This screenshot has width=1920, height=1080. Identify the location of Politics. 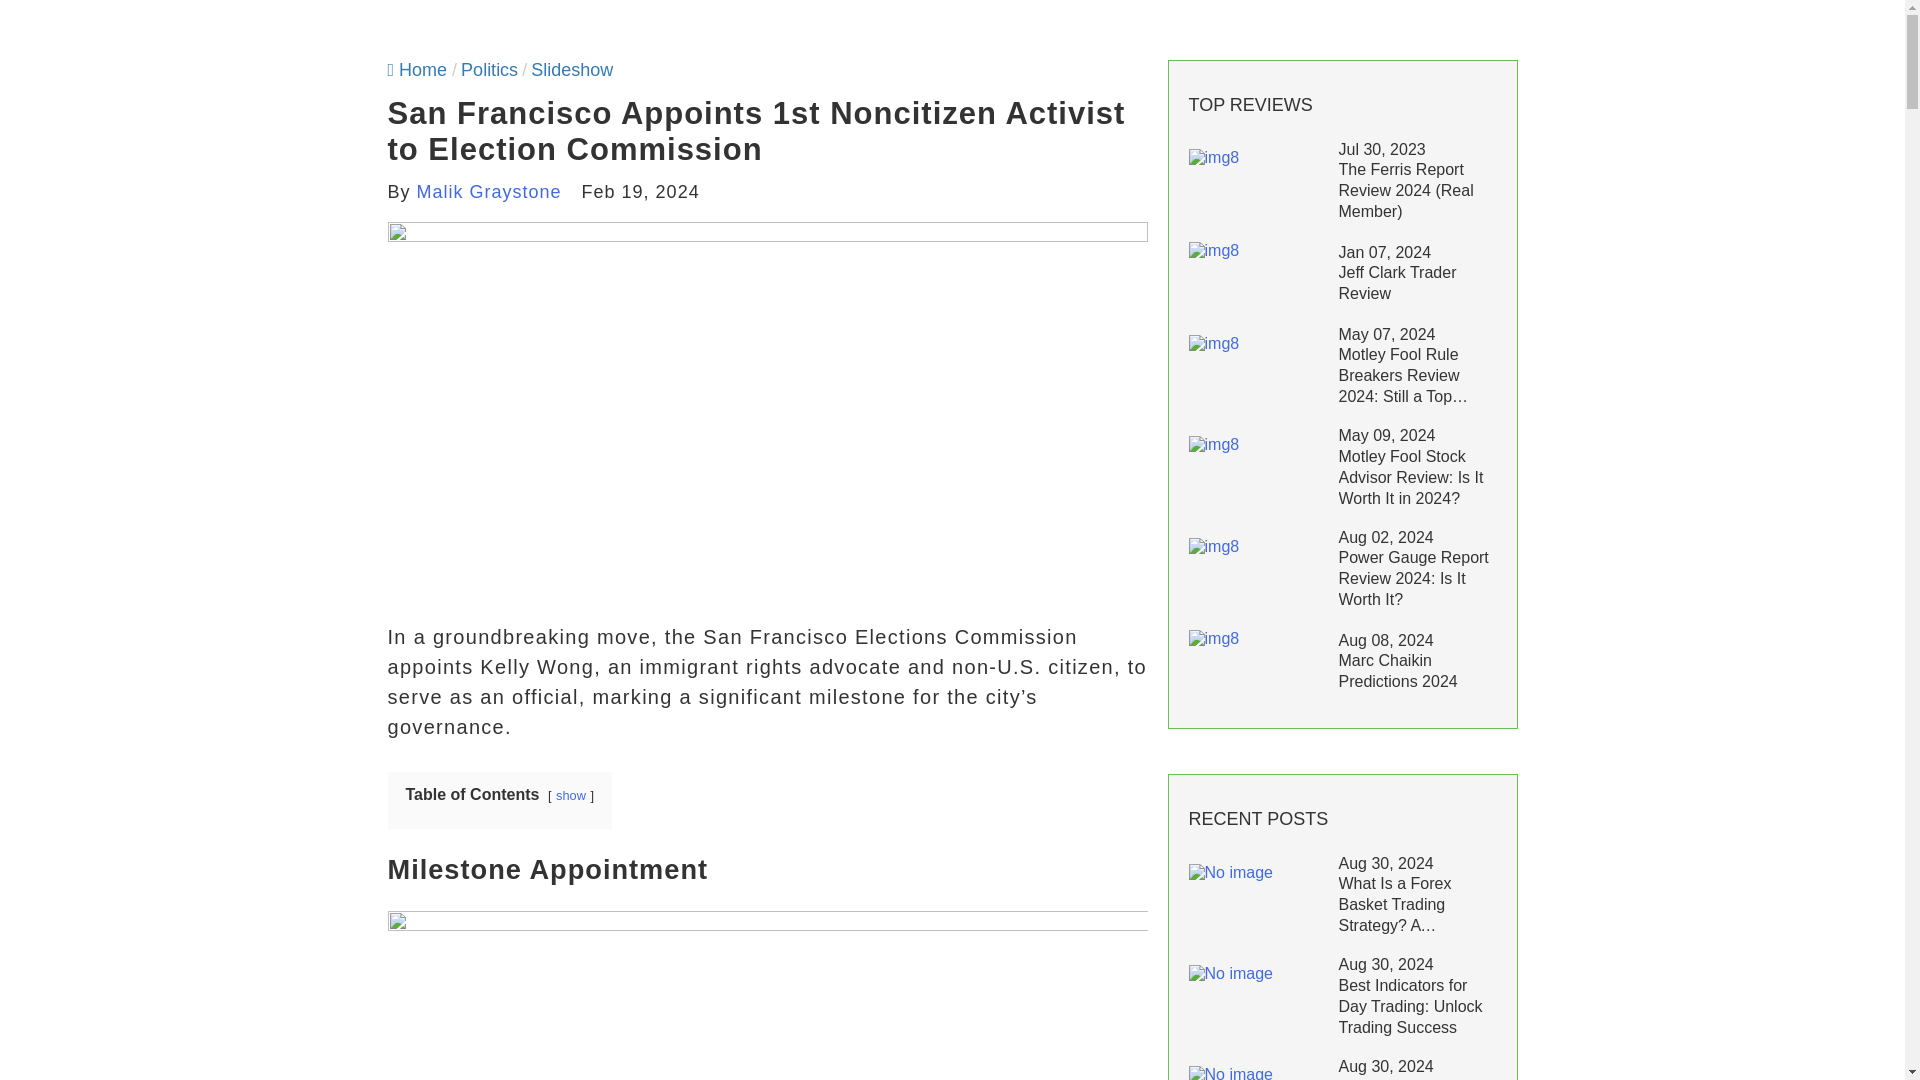
(489, 70).